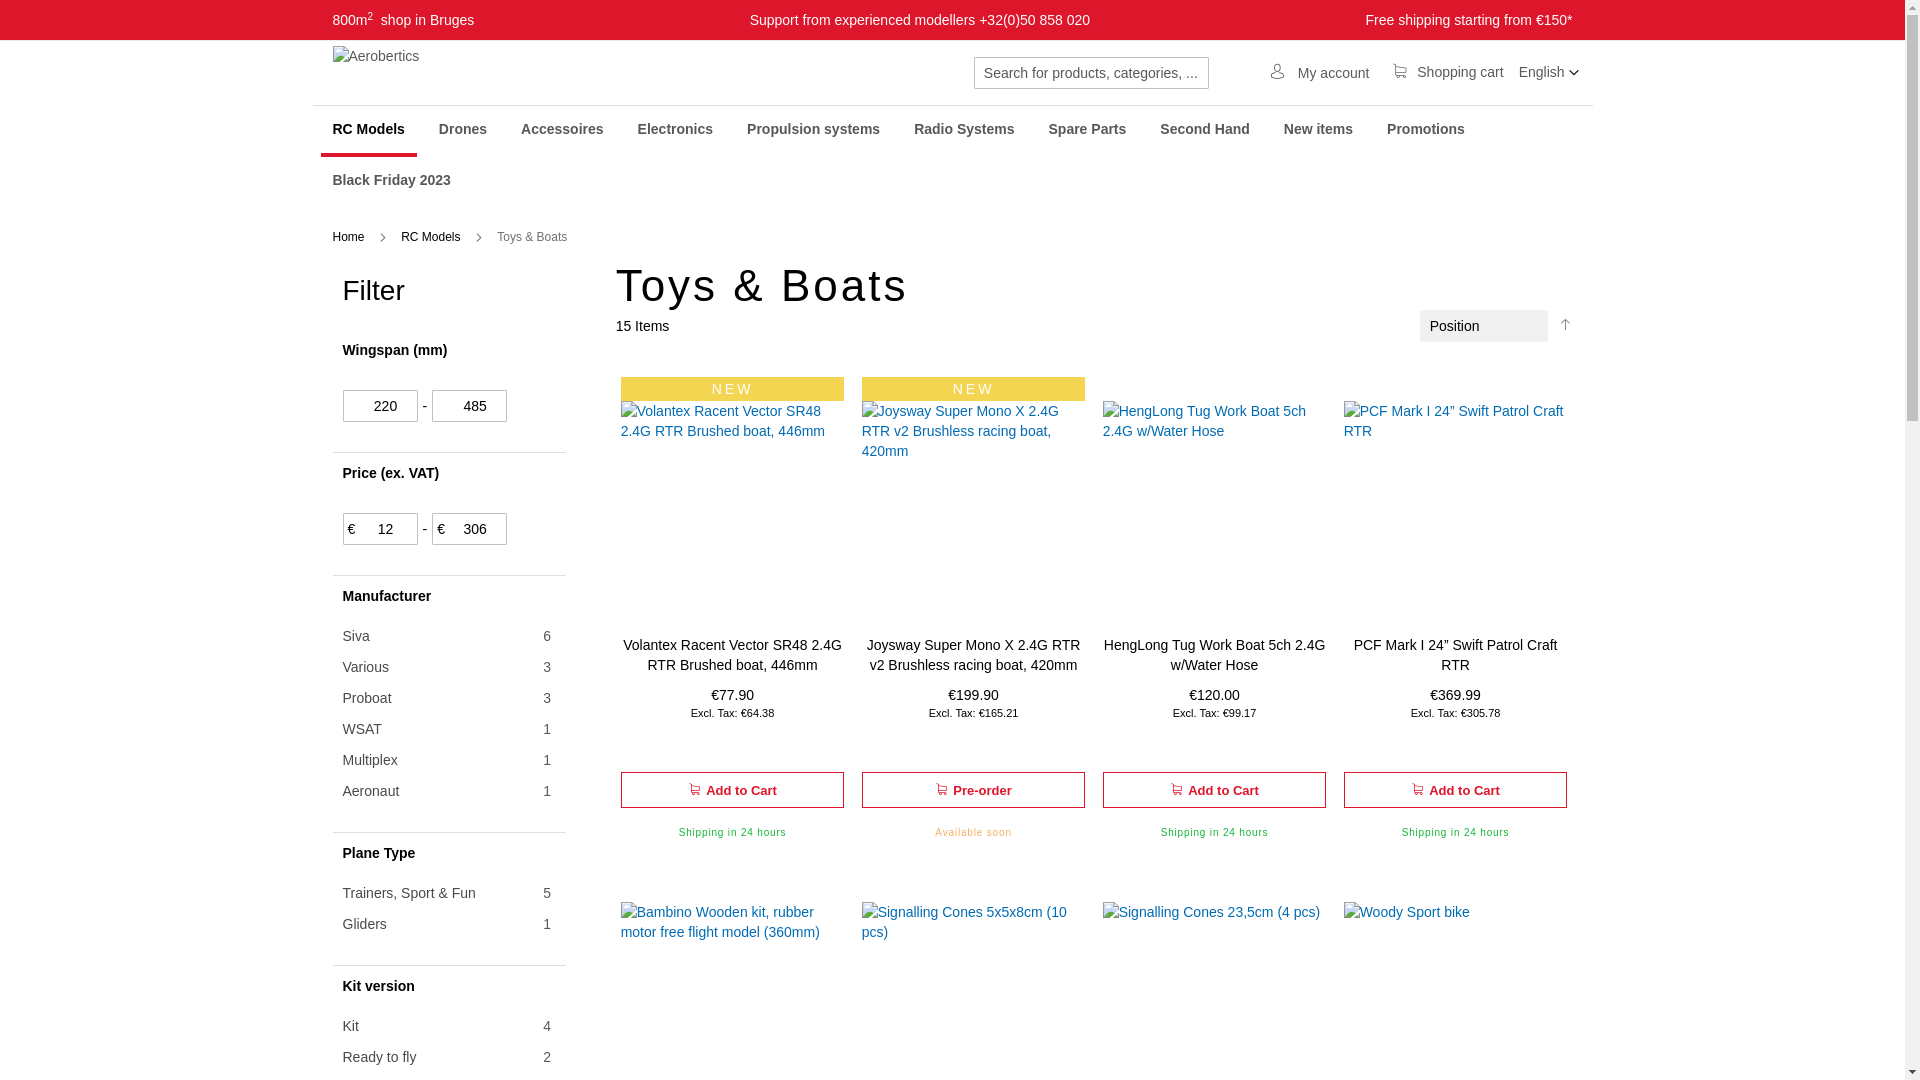 This screenshot has width=1920, height=1080. Describe the element at coordinates (352, 1026) in the screenshot. I see `Kit
4
items` at that location.